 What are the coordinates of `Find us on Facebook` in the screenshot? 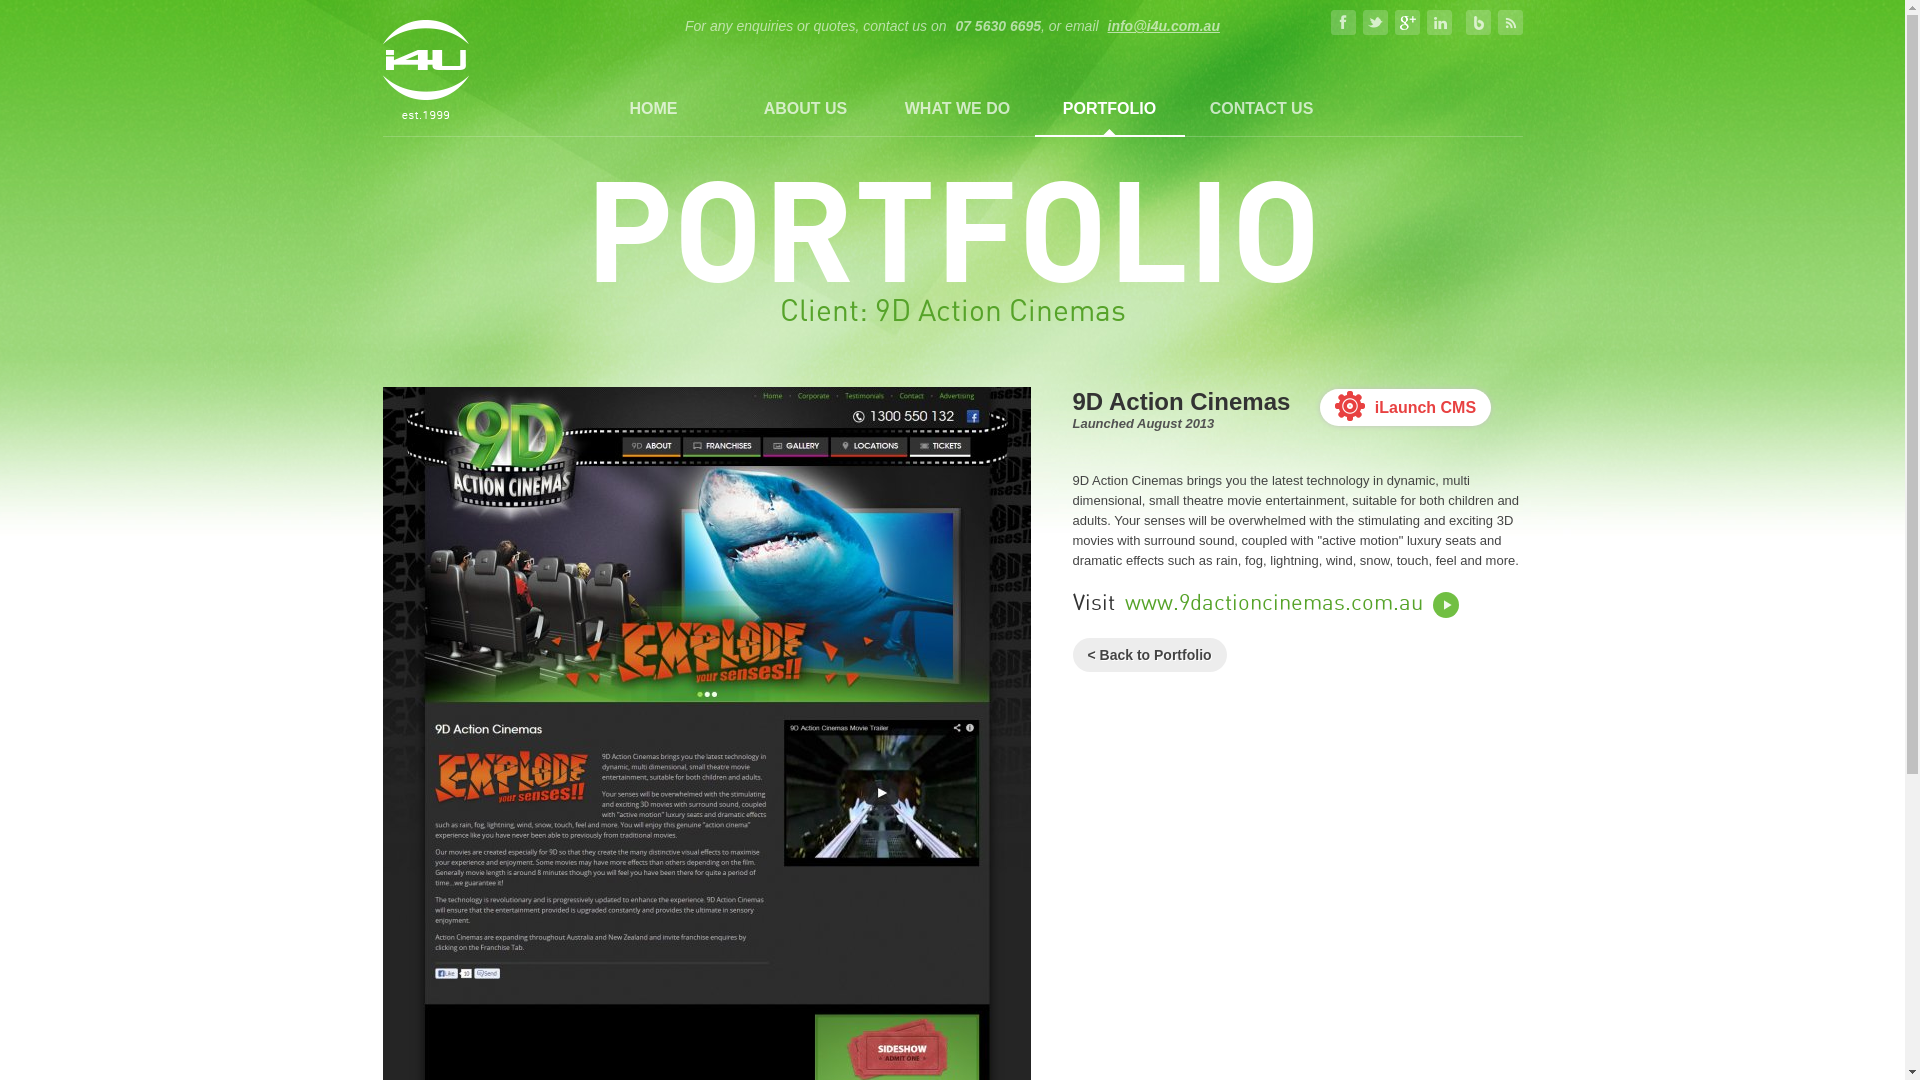 It's located at (1344, 22).